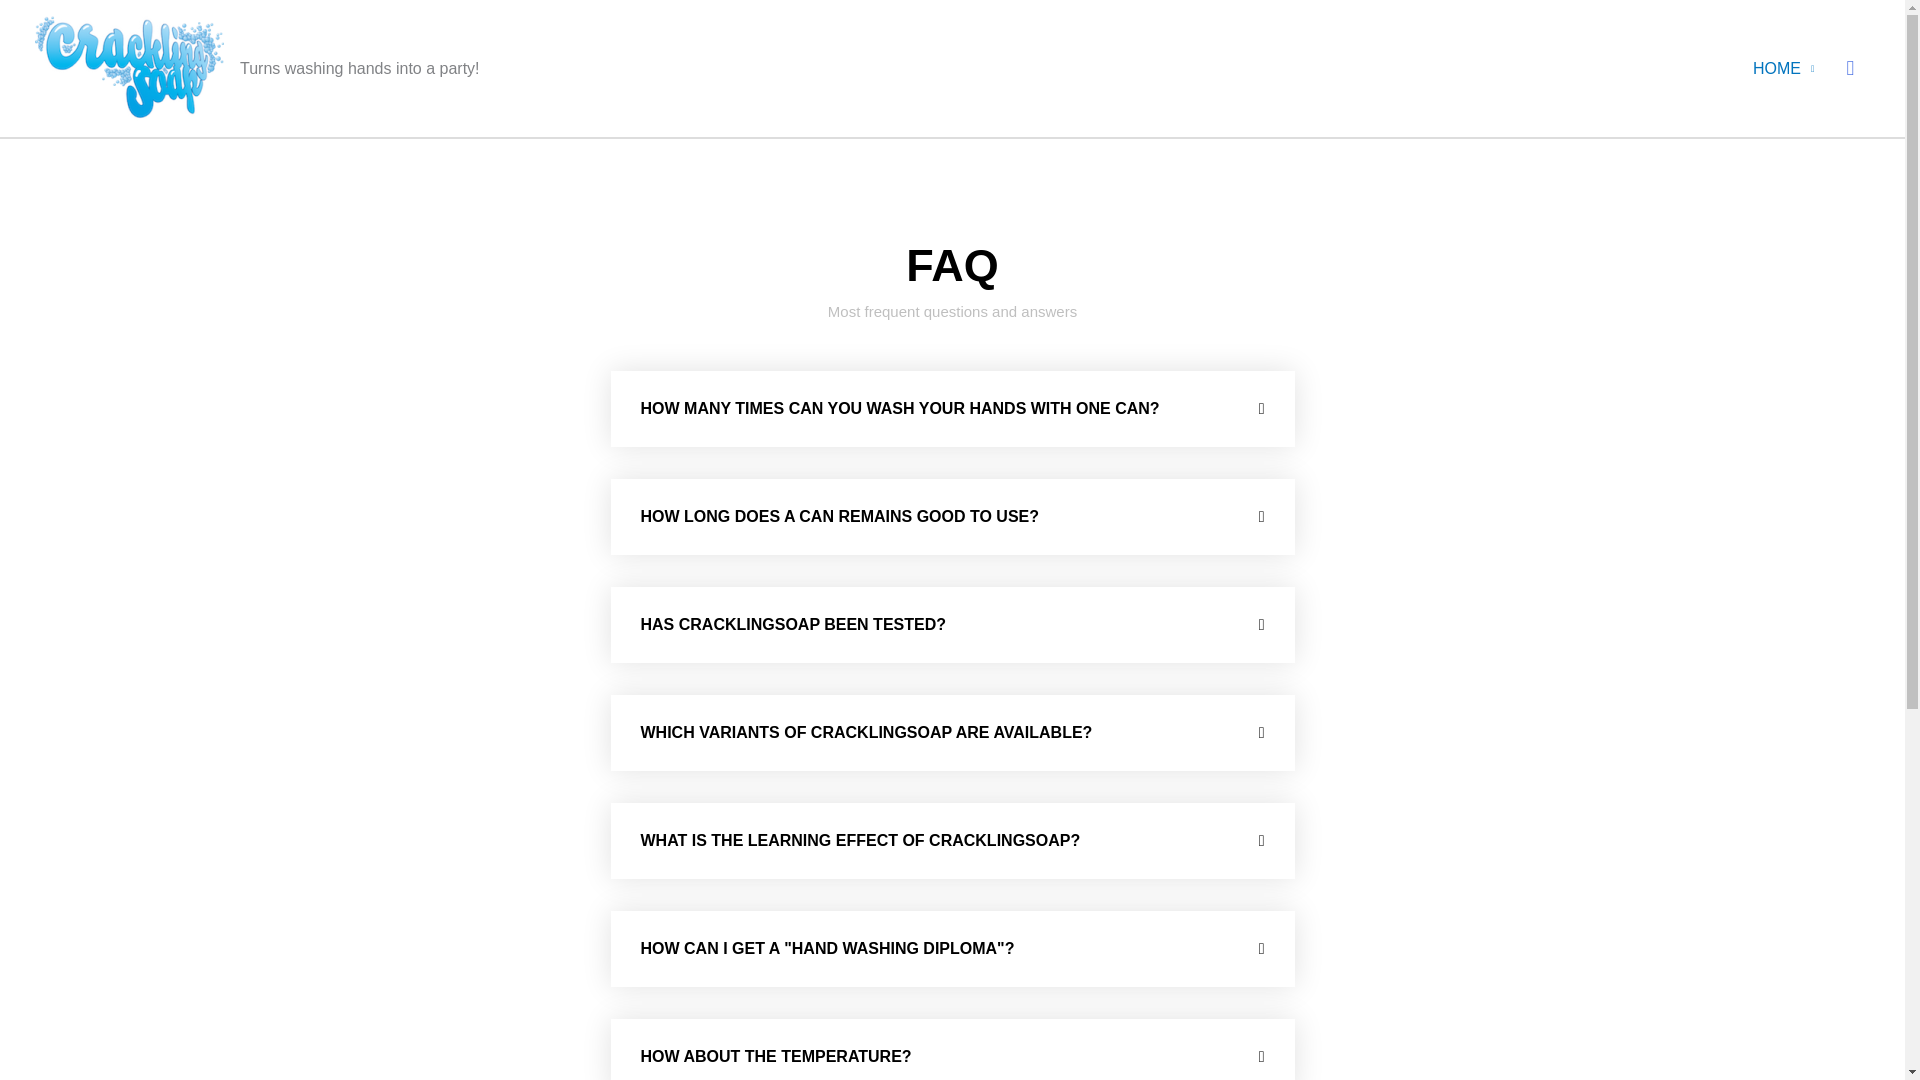 The width and height of the screenshot is (1920, 1080). What do you see at coordinates (899, 408) in the screenshot?
I see `HOW MANY TIMES CAN YOU WASH YOUR HANDS WITH ONE CAN?` at bounding box center [899, 408].